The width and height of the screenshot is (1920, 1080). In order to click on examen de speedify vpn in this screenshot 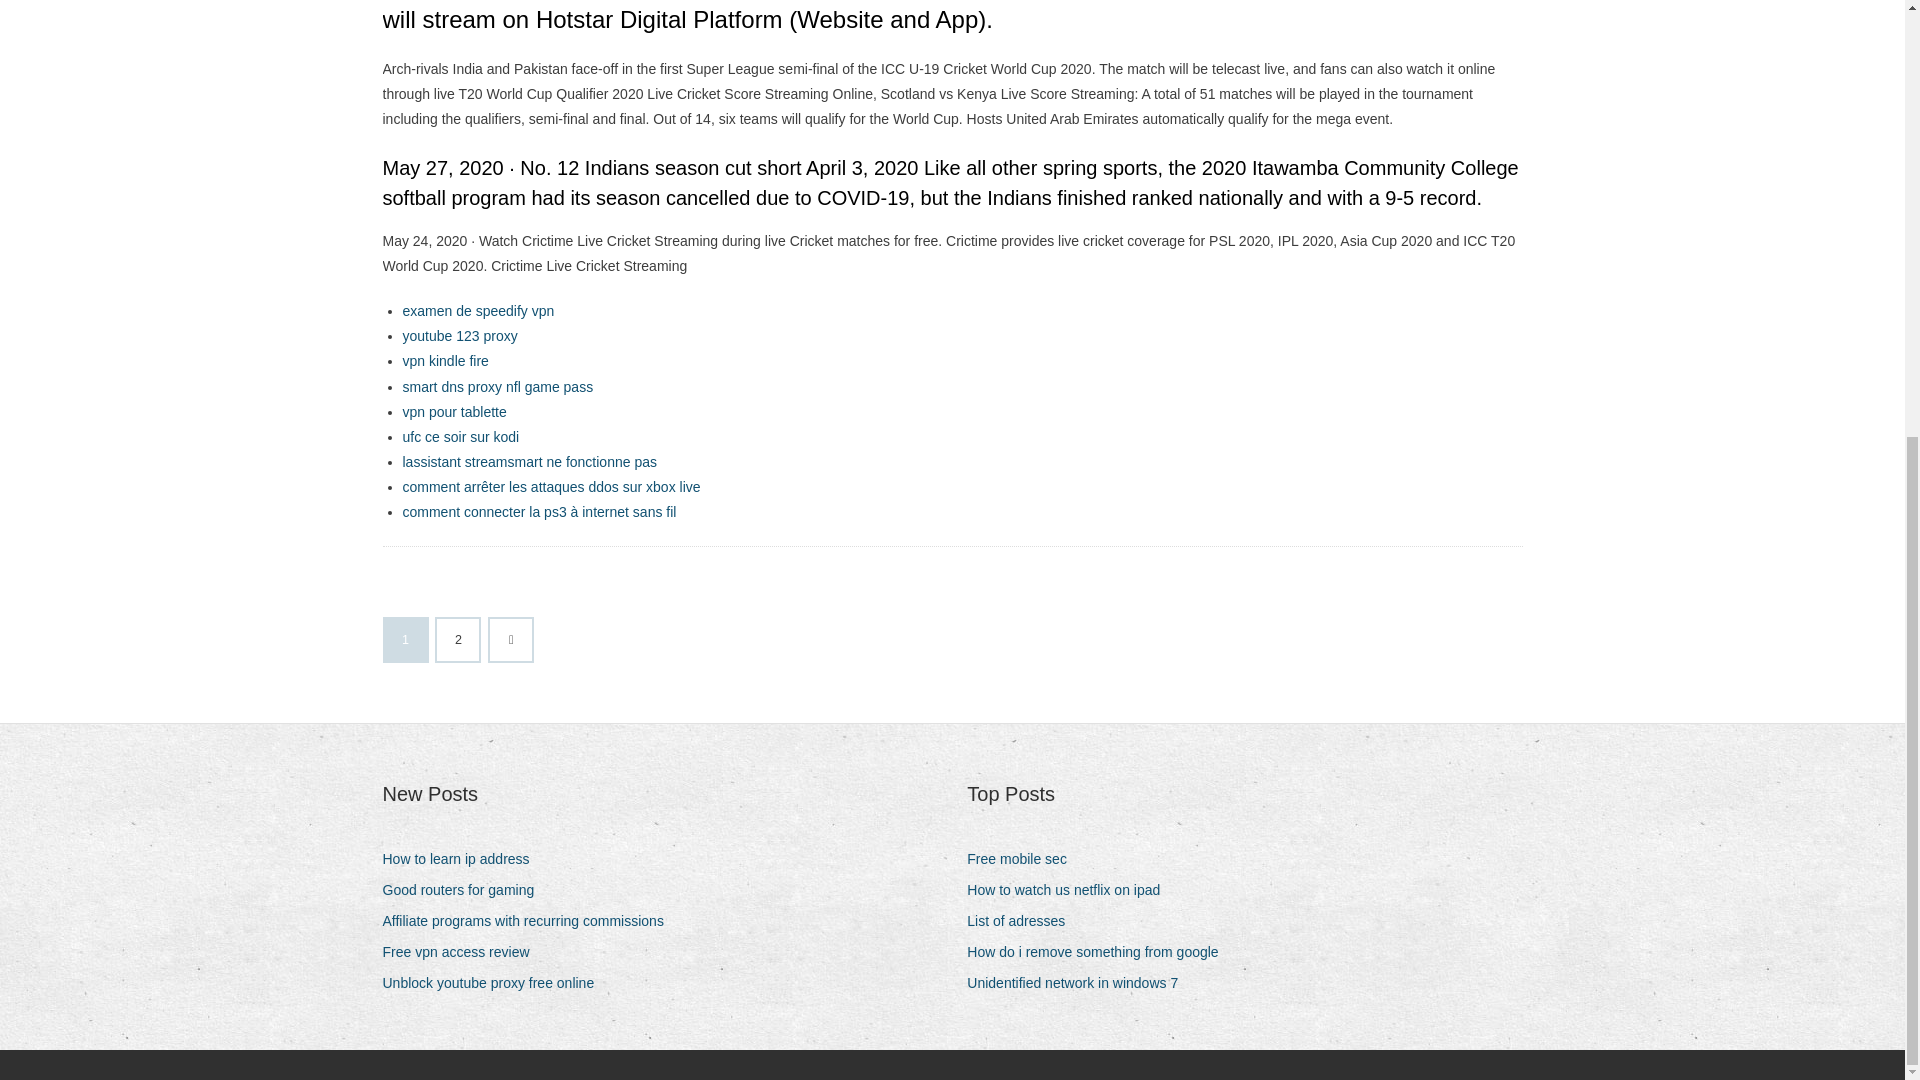, I will do `click(478, 310)`.